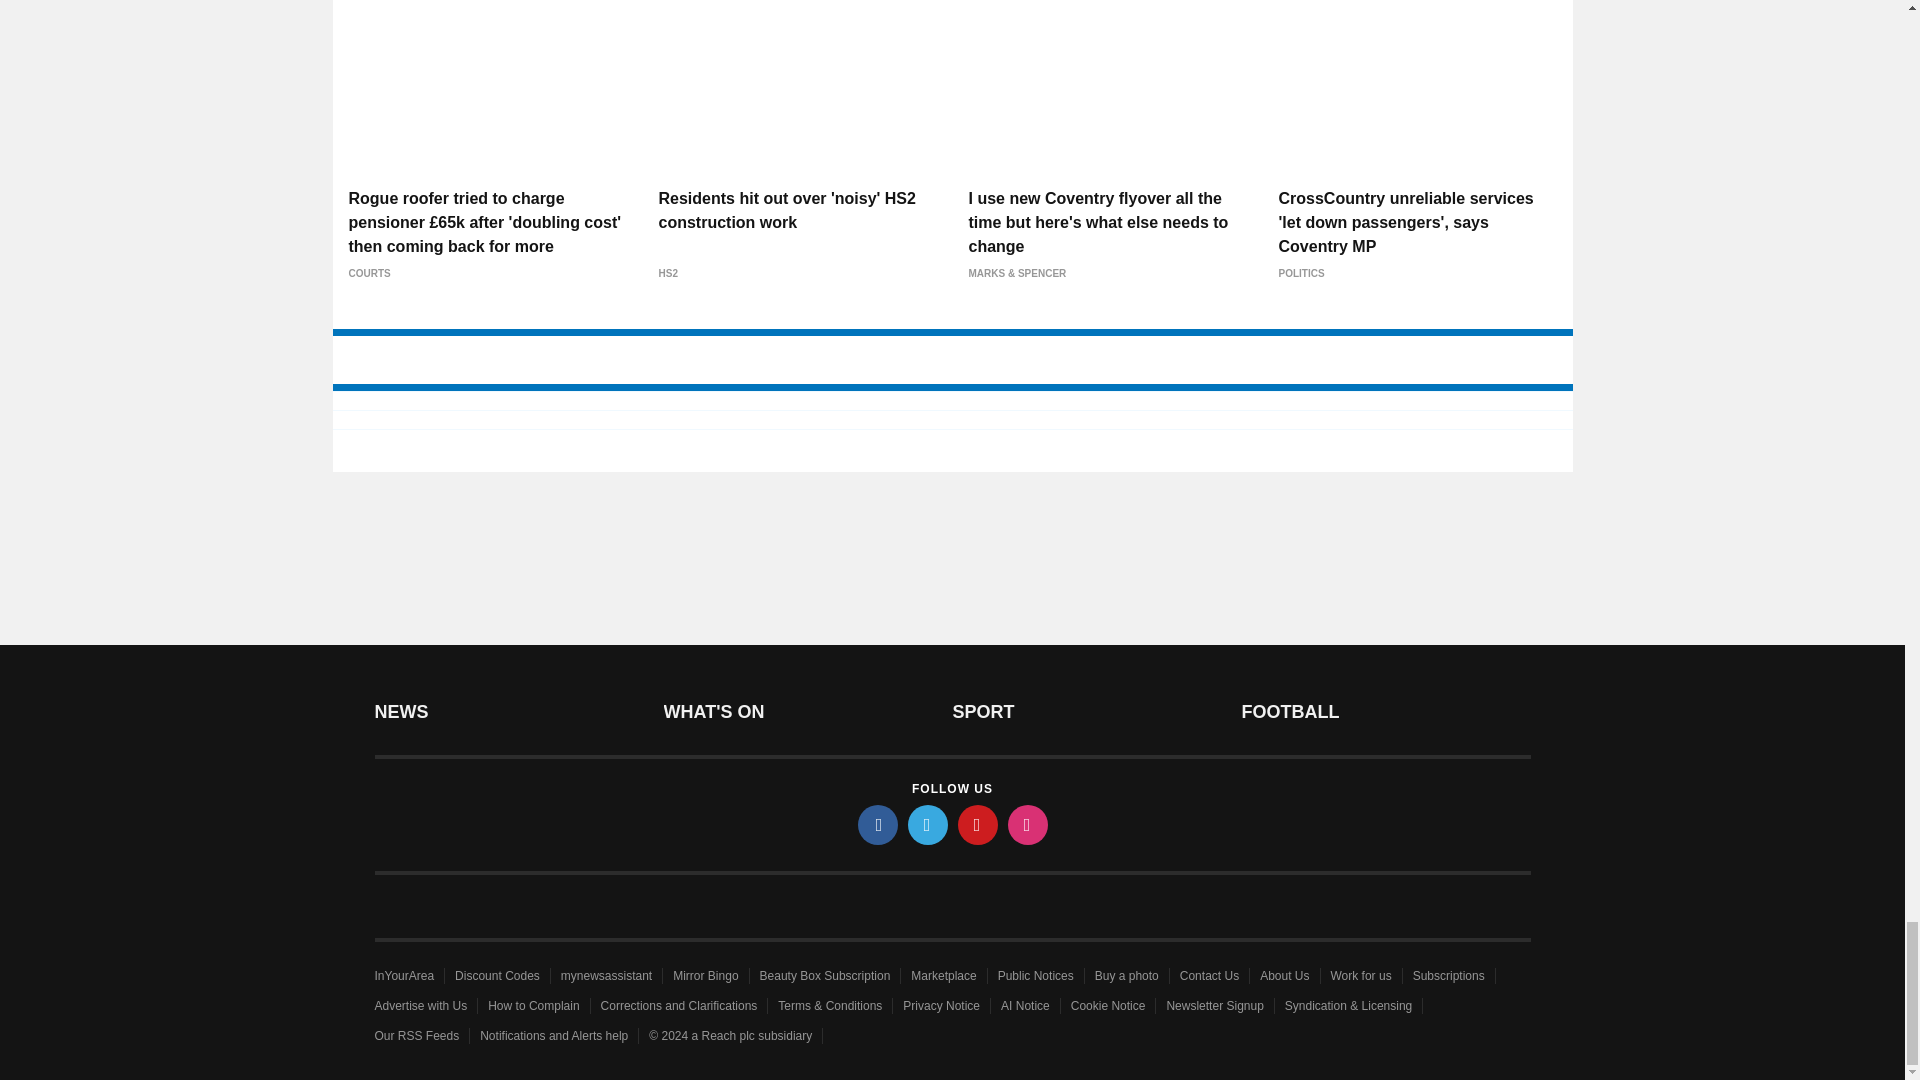 The image size is (1920, 1080). What do you see at coordinates (1028, 824) in the screenshot?
I see `instagram` at bounding box center [1028, 824].